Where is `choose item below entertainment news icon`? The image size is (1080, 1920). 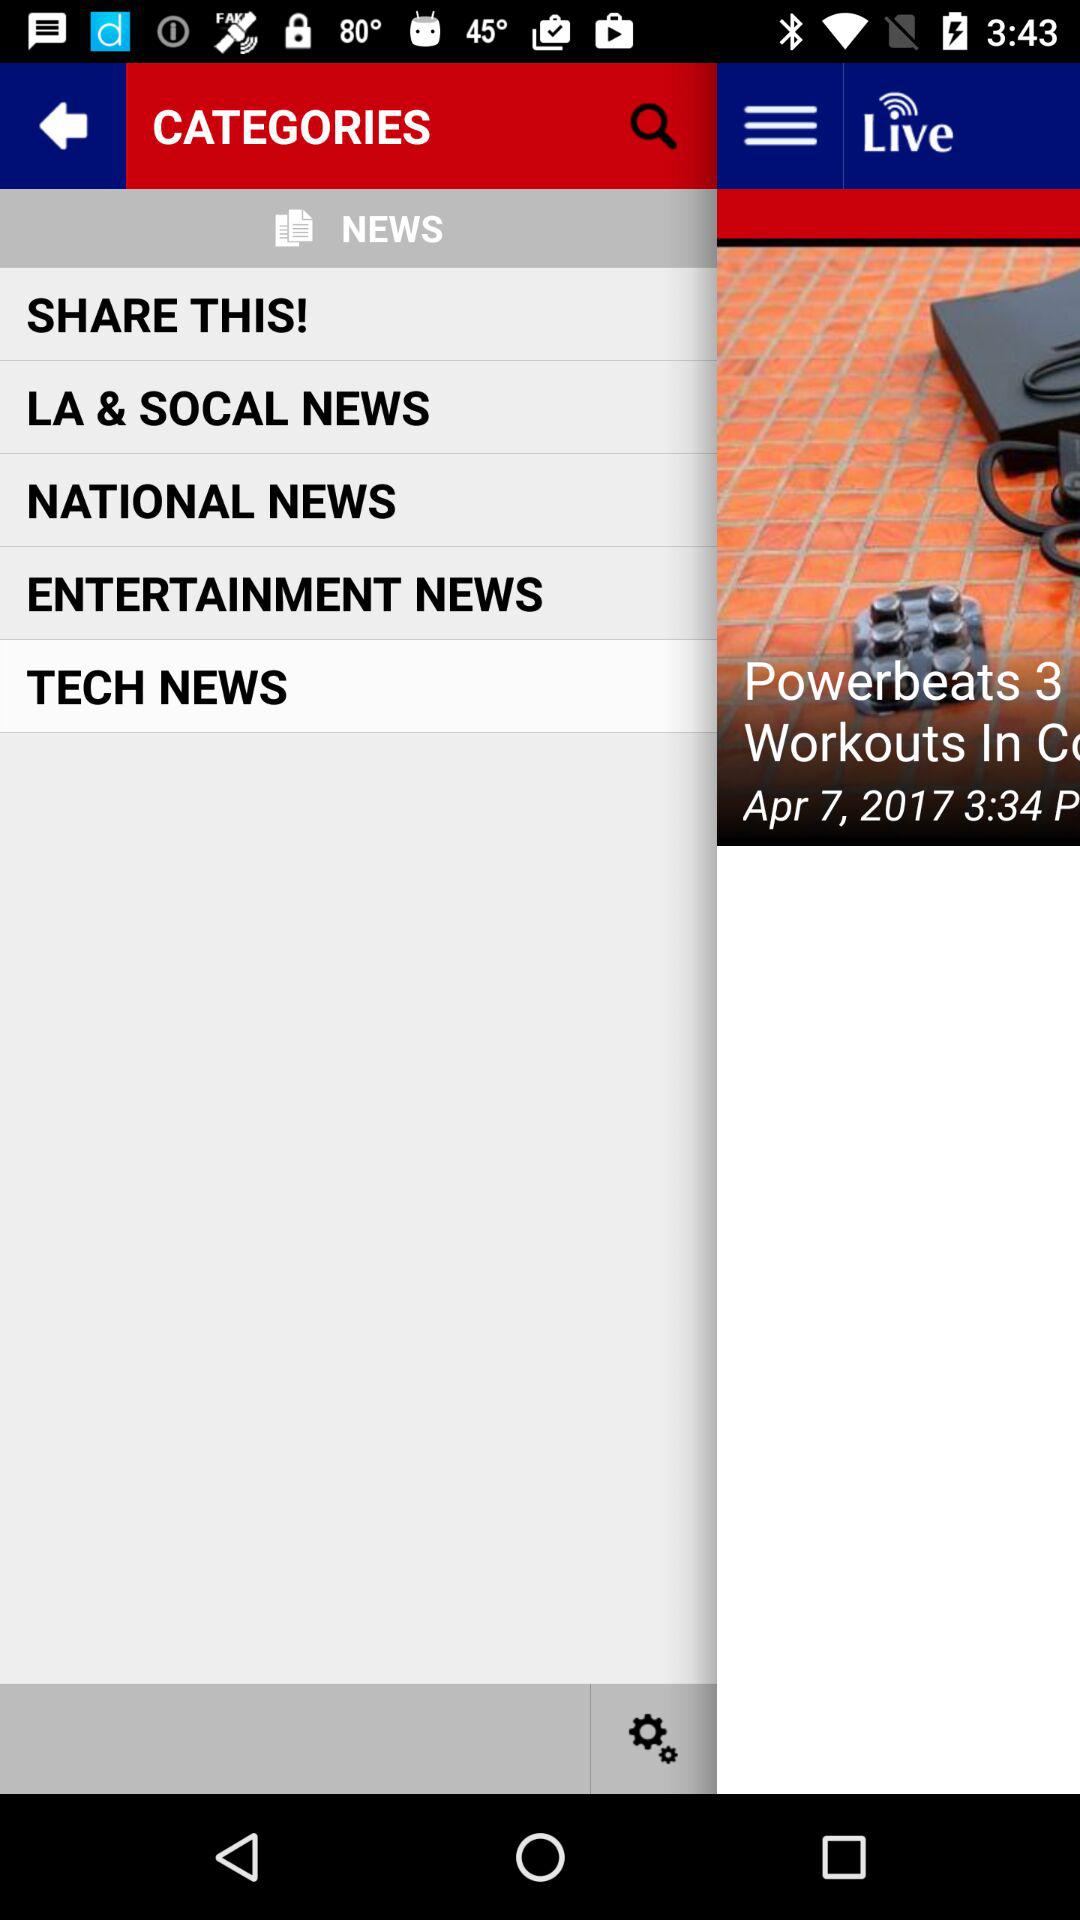
choose item below entertainment news icon is located at coordinates (157, 685).